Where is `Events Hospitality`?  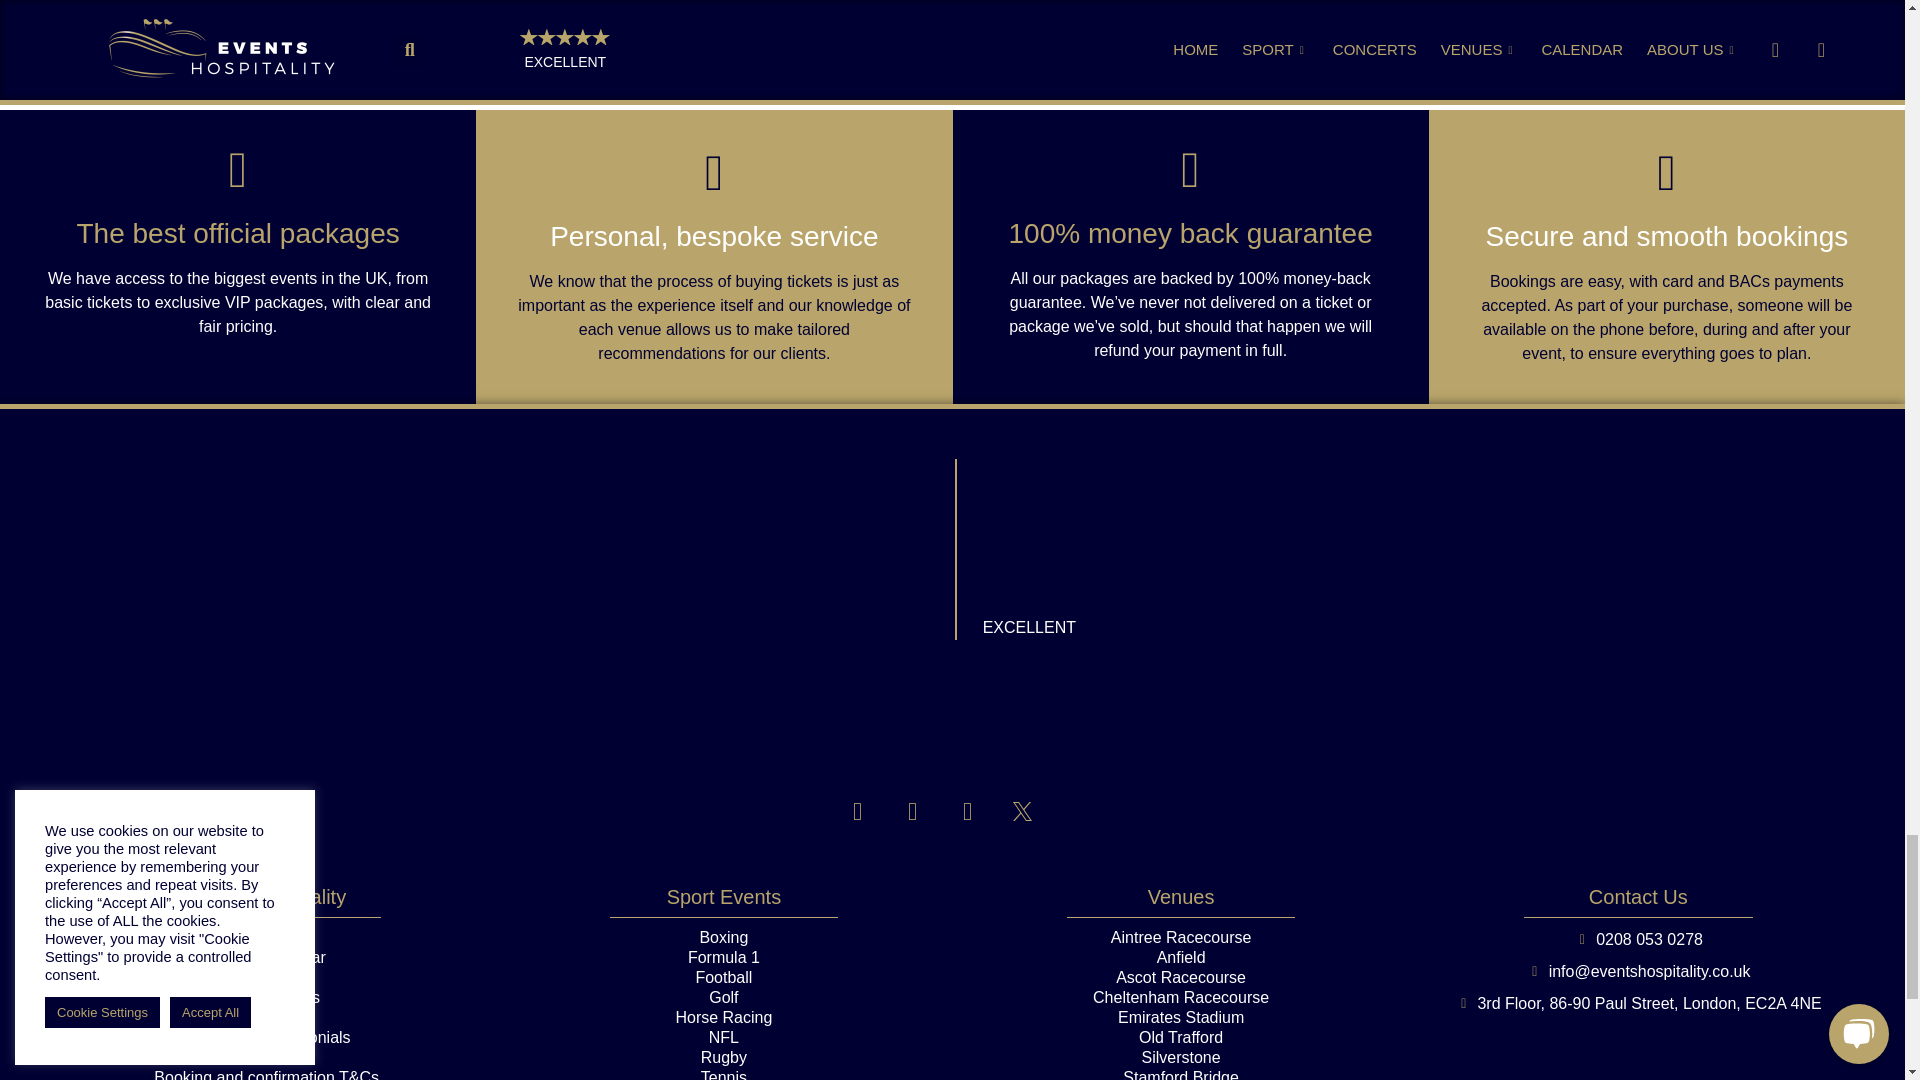 Events Hospitality is located at coordinates (774, 534).